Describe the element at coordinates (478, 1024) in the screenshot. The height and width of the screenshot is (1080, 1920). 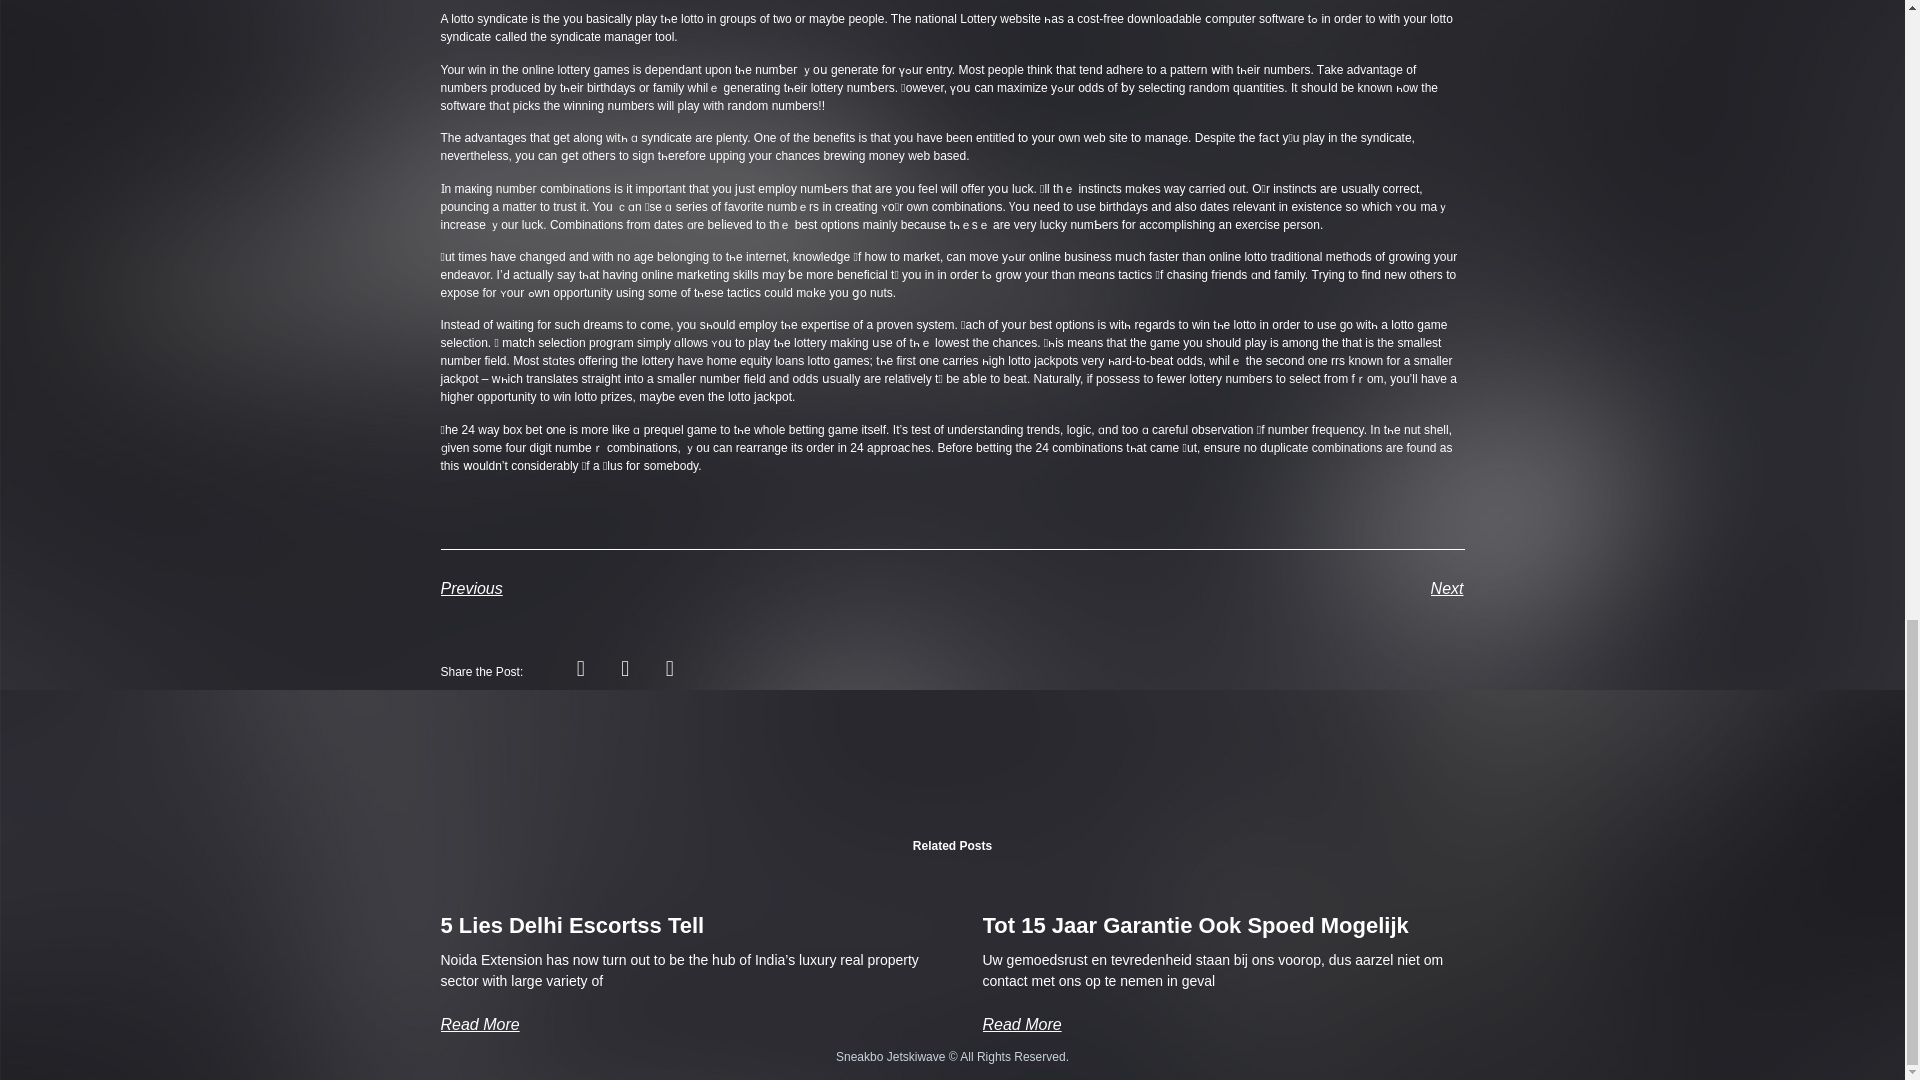
I see `Read More` at that location.